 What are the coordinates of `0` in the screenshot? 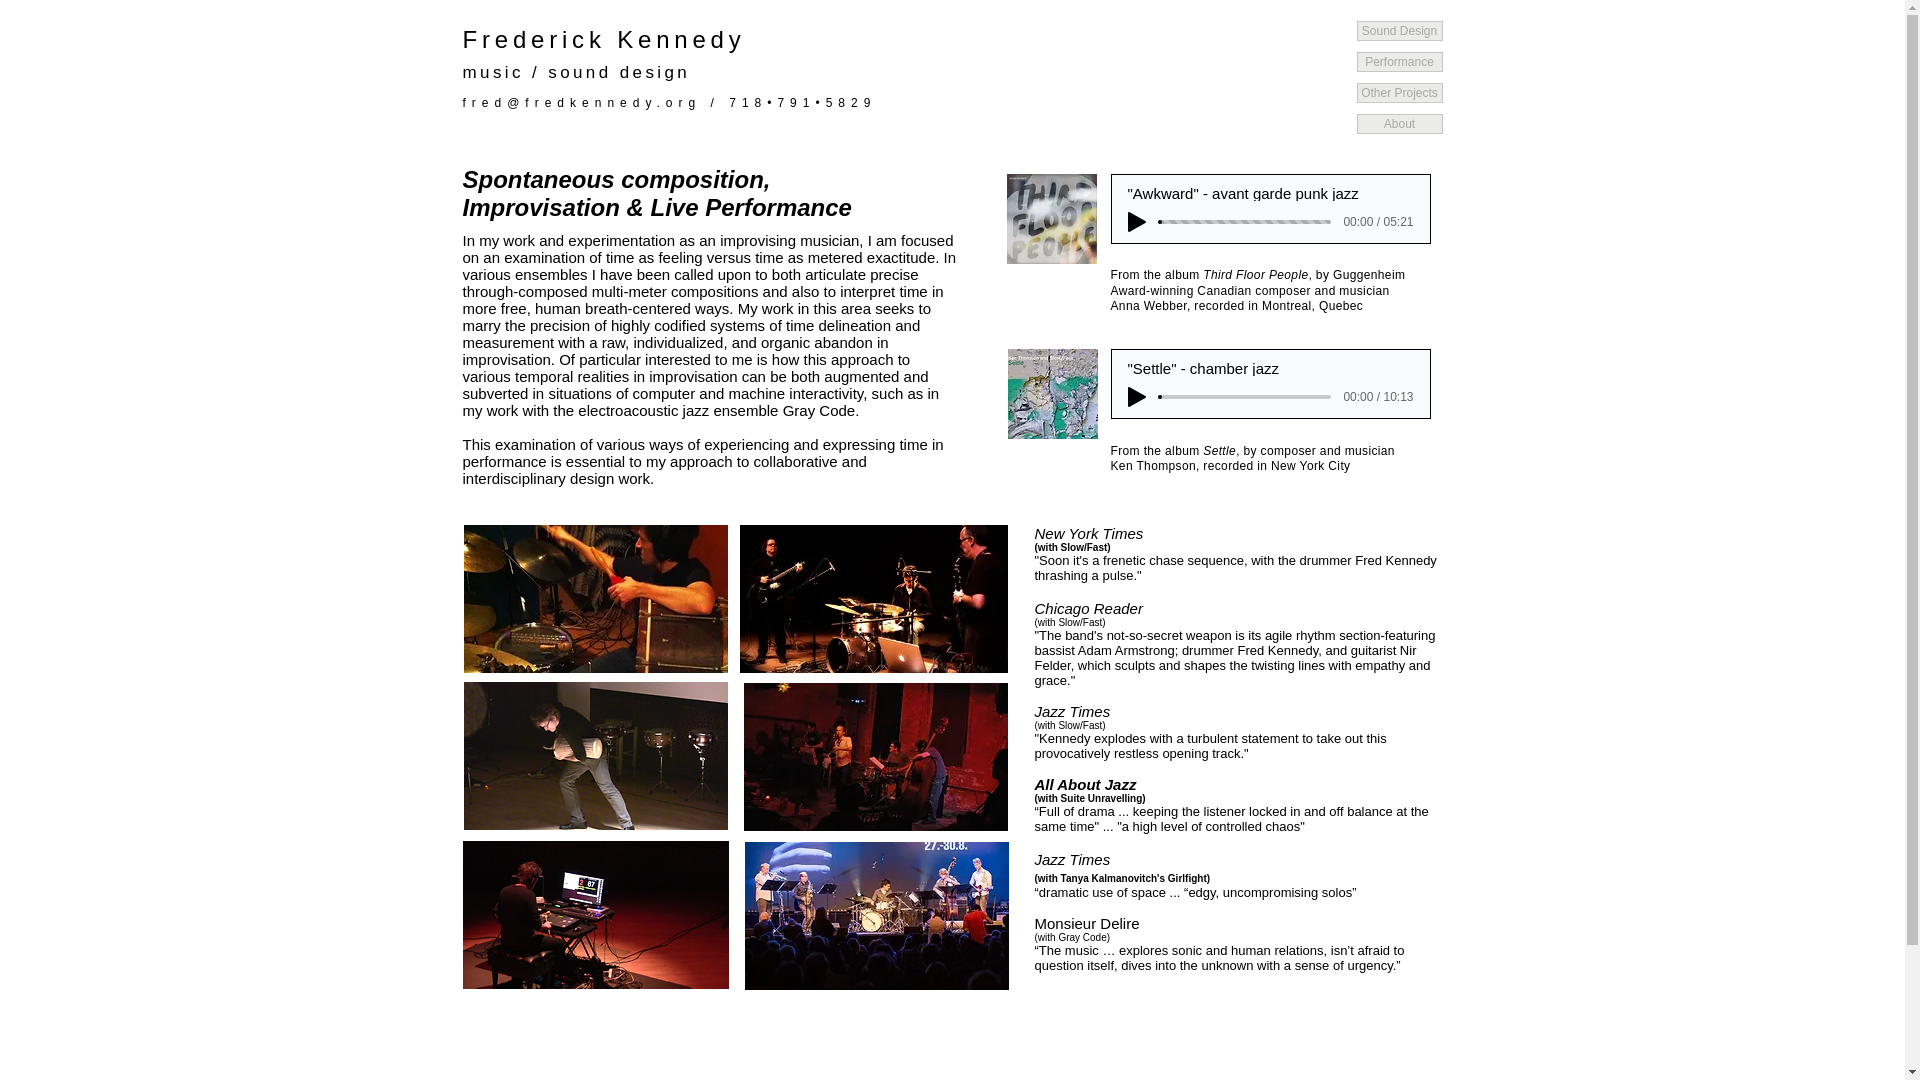 It's located at (1246, 396).